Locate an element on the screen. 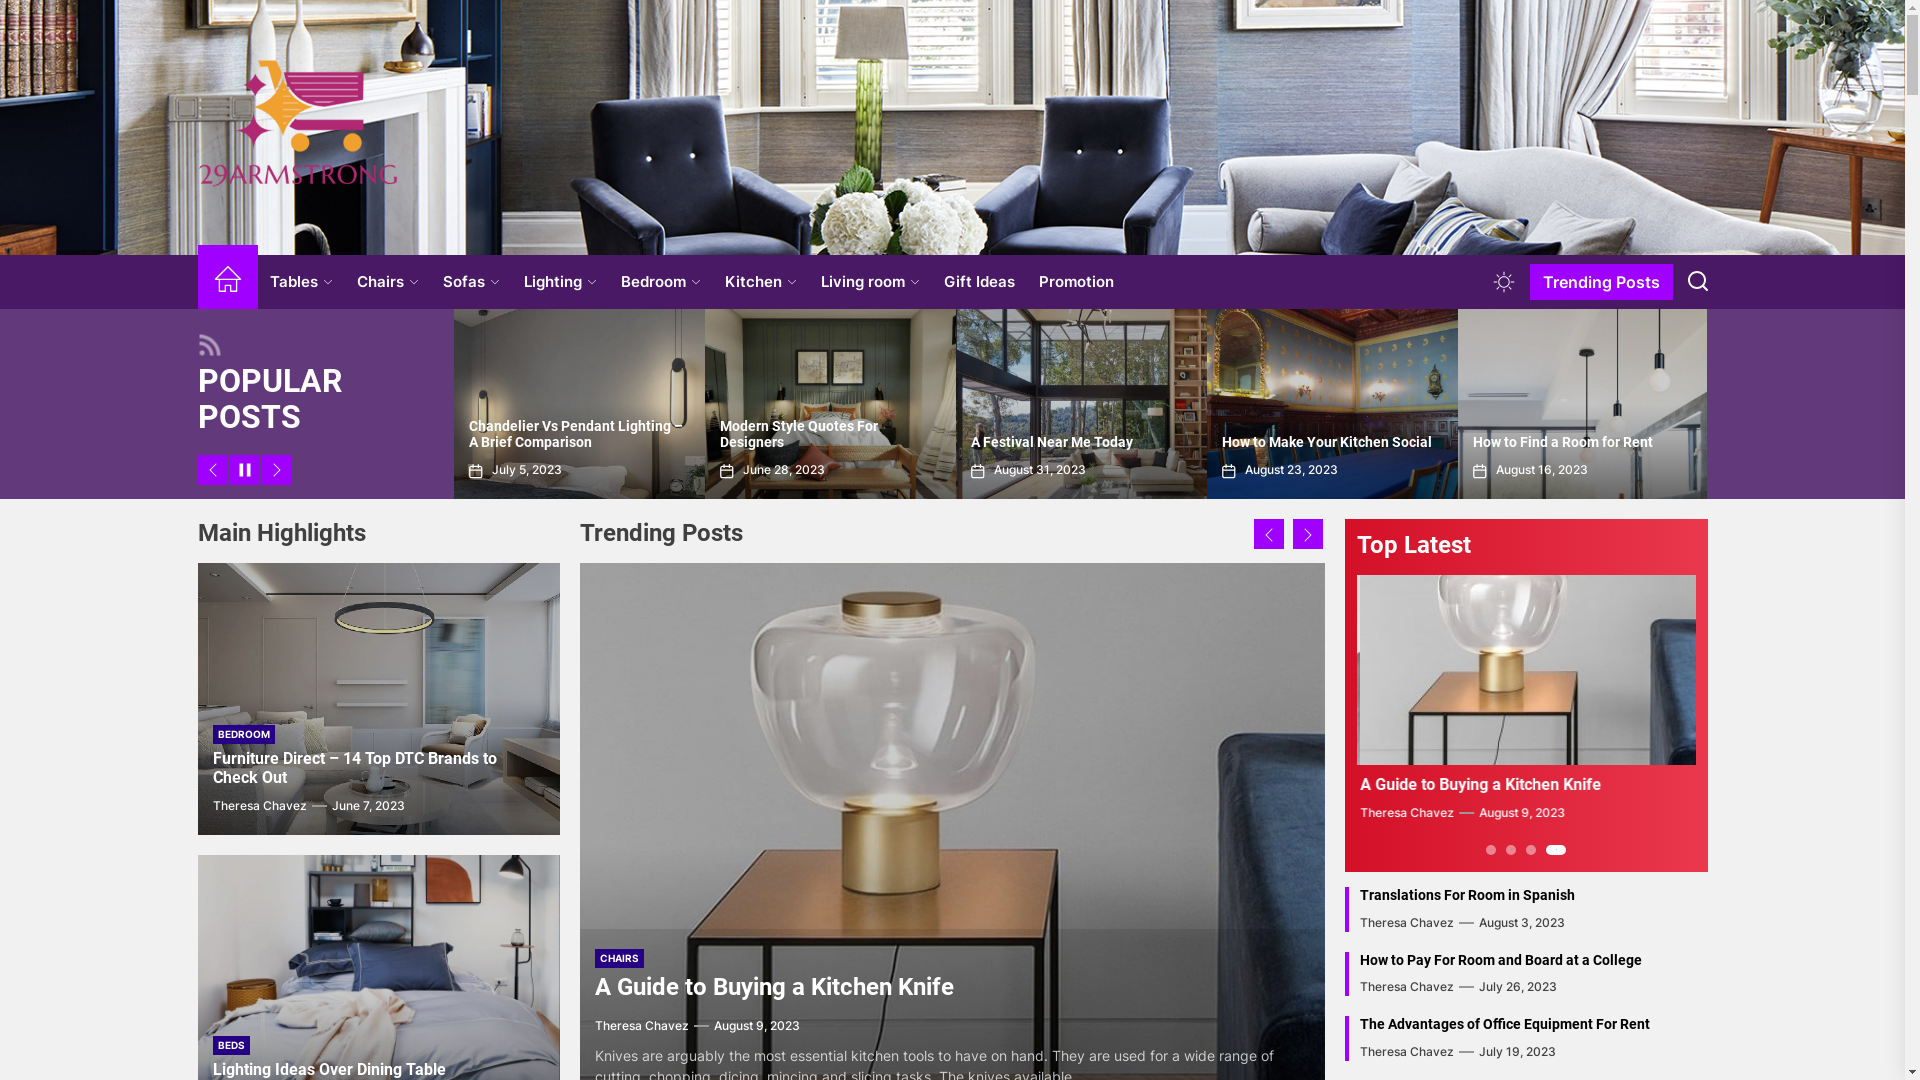  How to Pay For Room and Board at a College is located at coordinates (1582, 434).